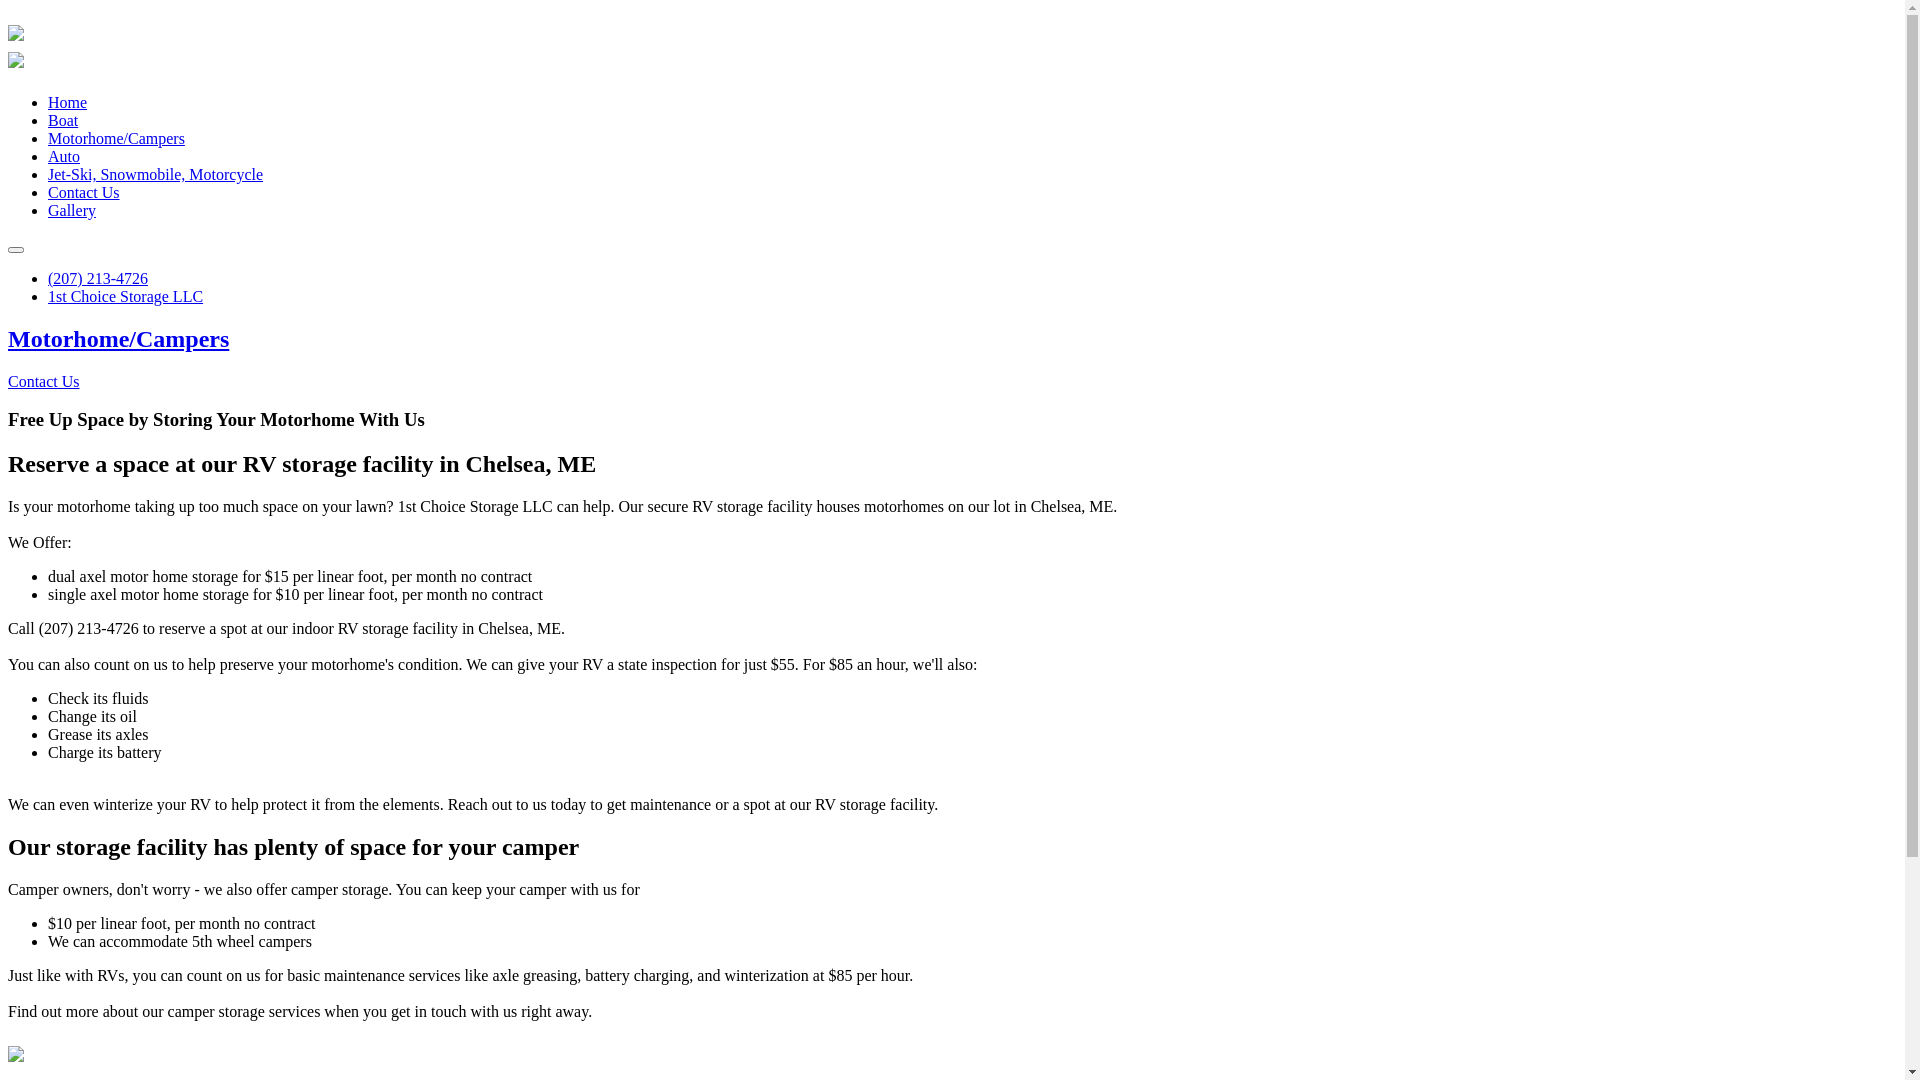 This screenshot has height=1080, width=1920. What do you see at coordinates (16, 60) in the screenshot?
I see `1st Choice Storage LLC` at bounding box center [16, 60].